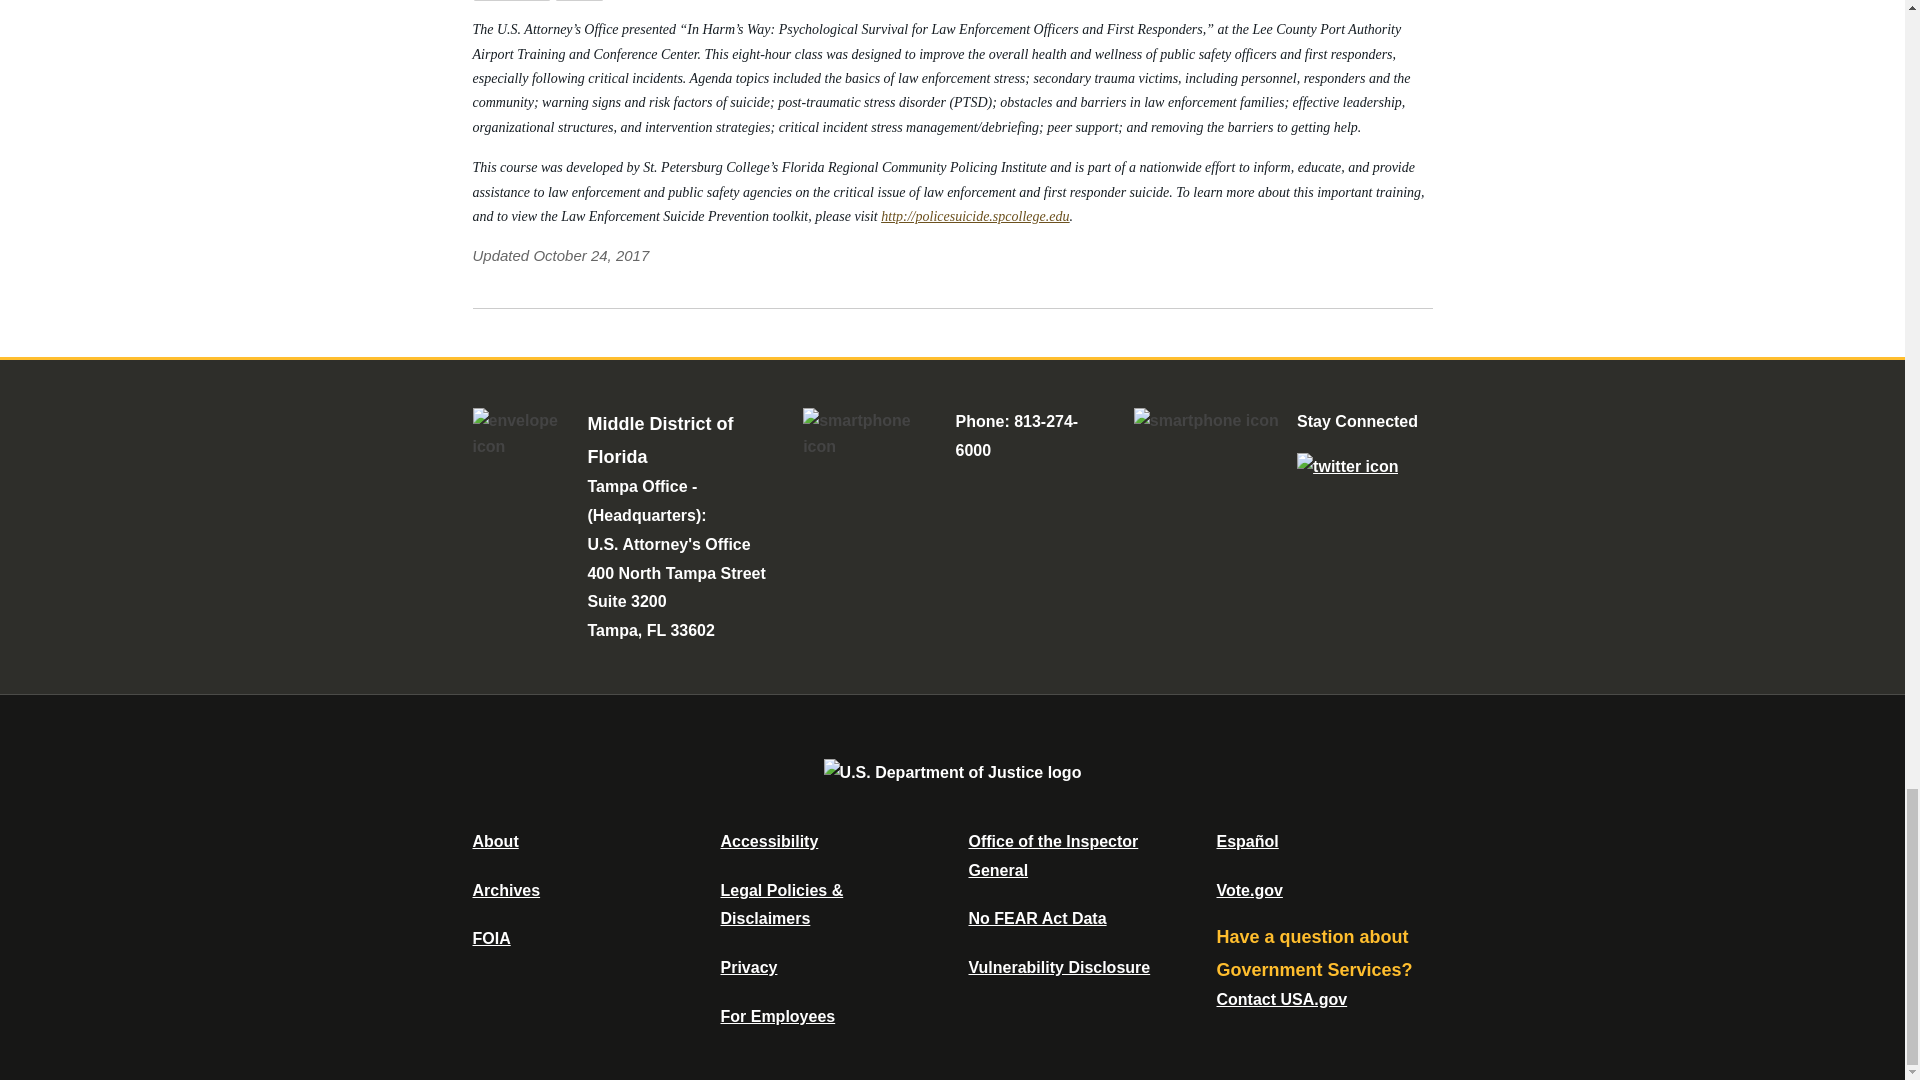 This screenshot has width=1920, height=1080. Describe the element at coordinates (491, 938) in the screenshot. I see `Office of Information Policy` at that location.